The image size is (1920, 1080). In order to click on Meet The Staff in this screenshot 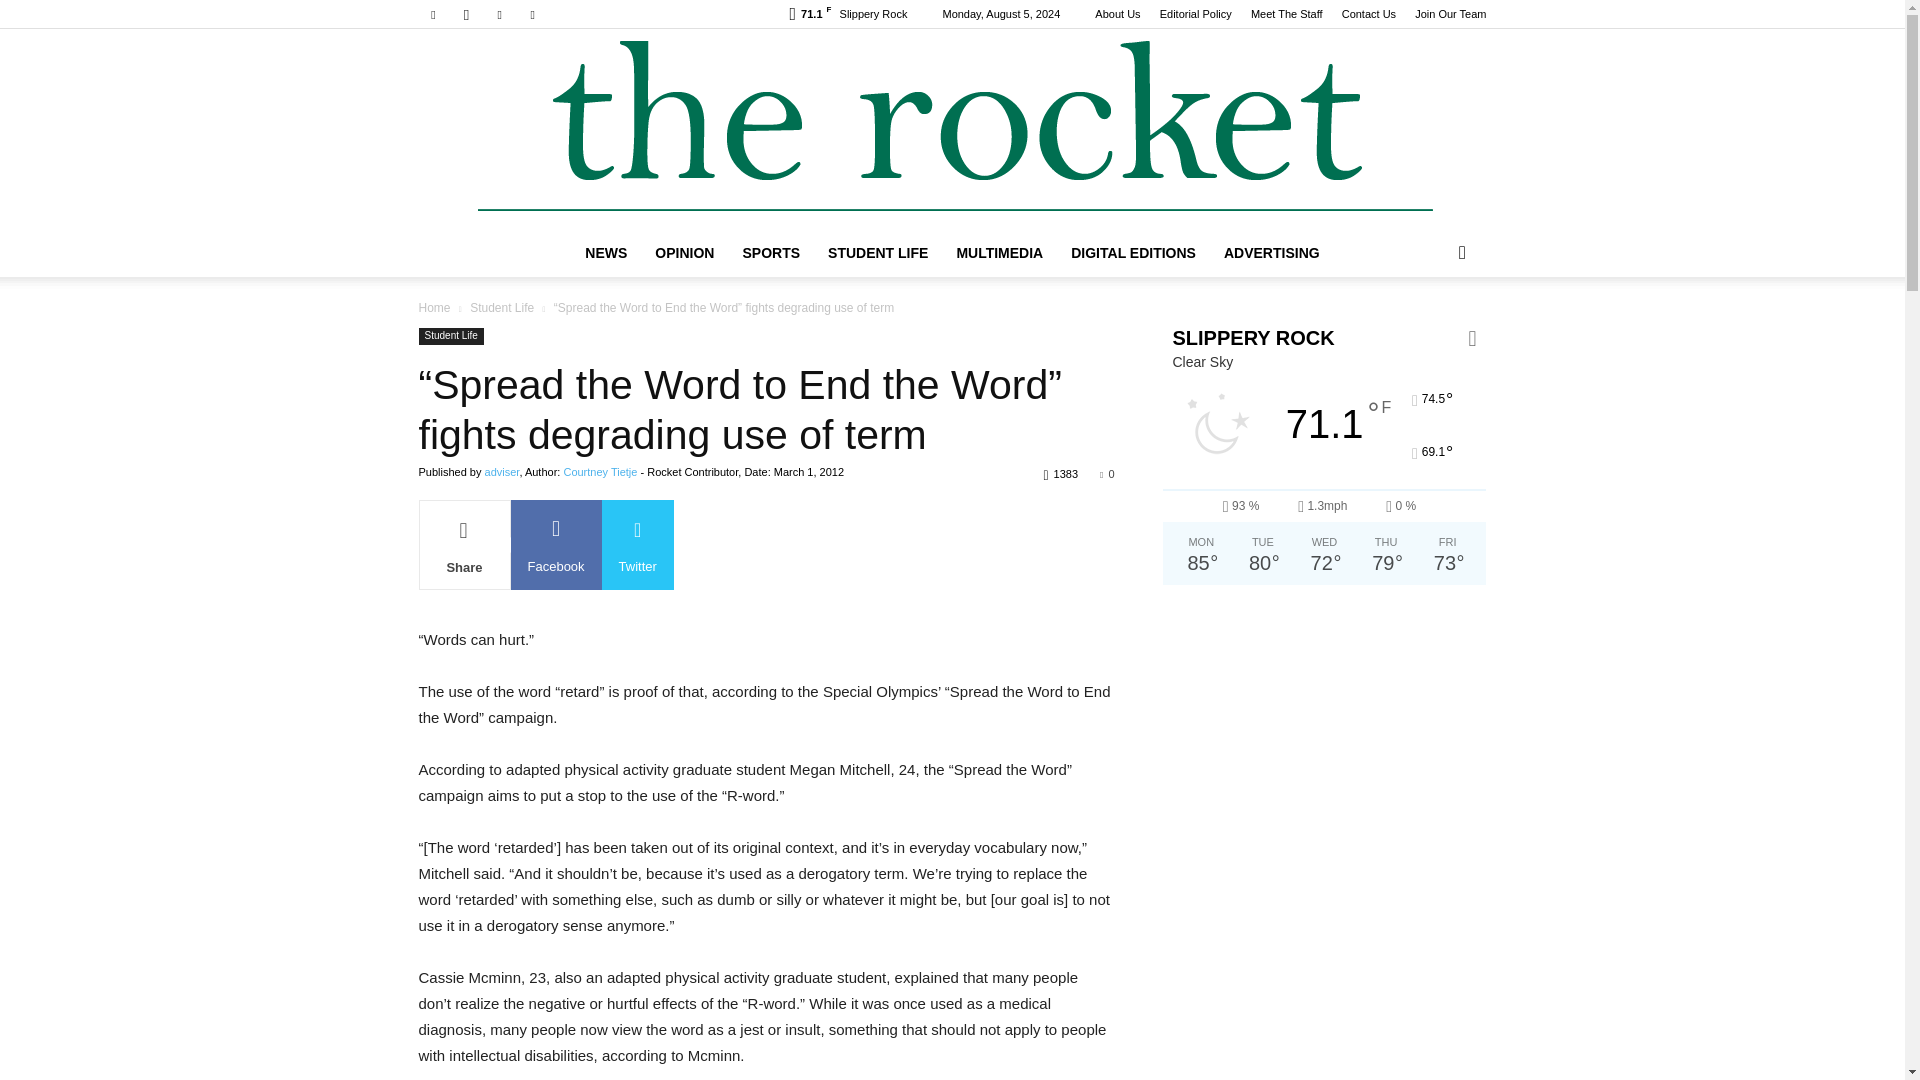, I will do `click(1286, 14)`.